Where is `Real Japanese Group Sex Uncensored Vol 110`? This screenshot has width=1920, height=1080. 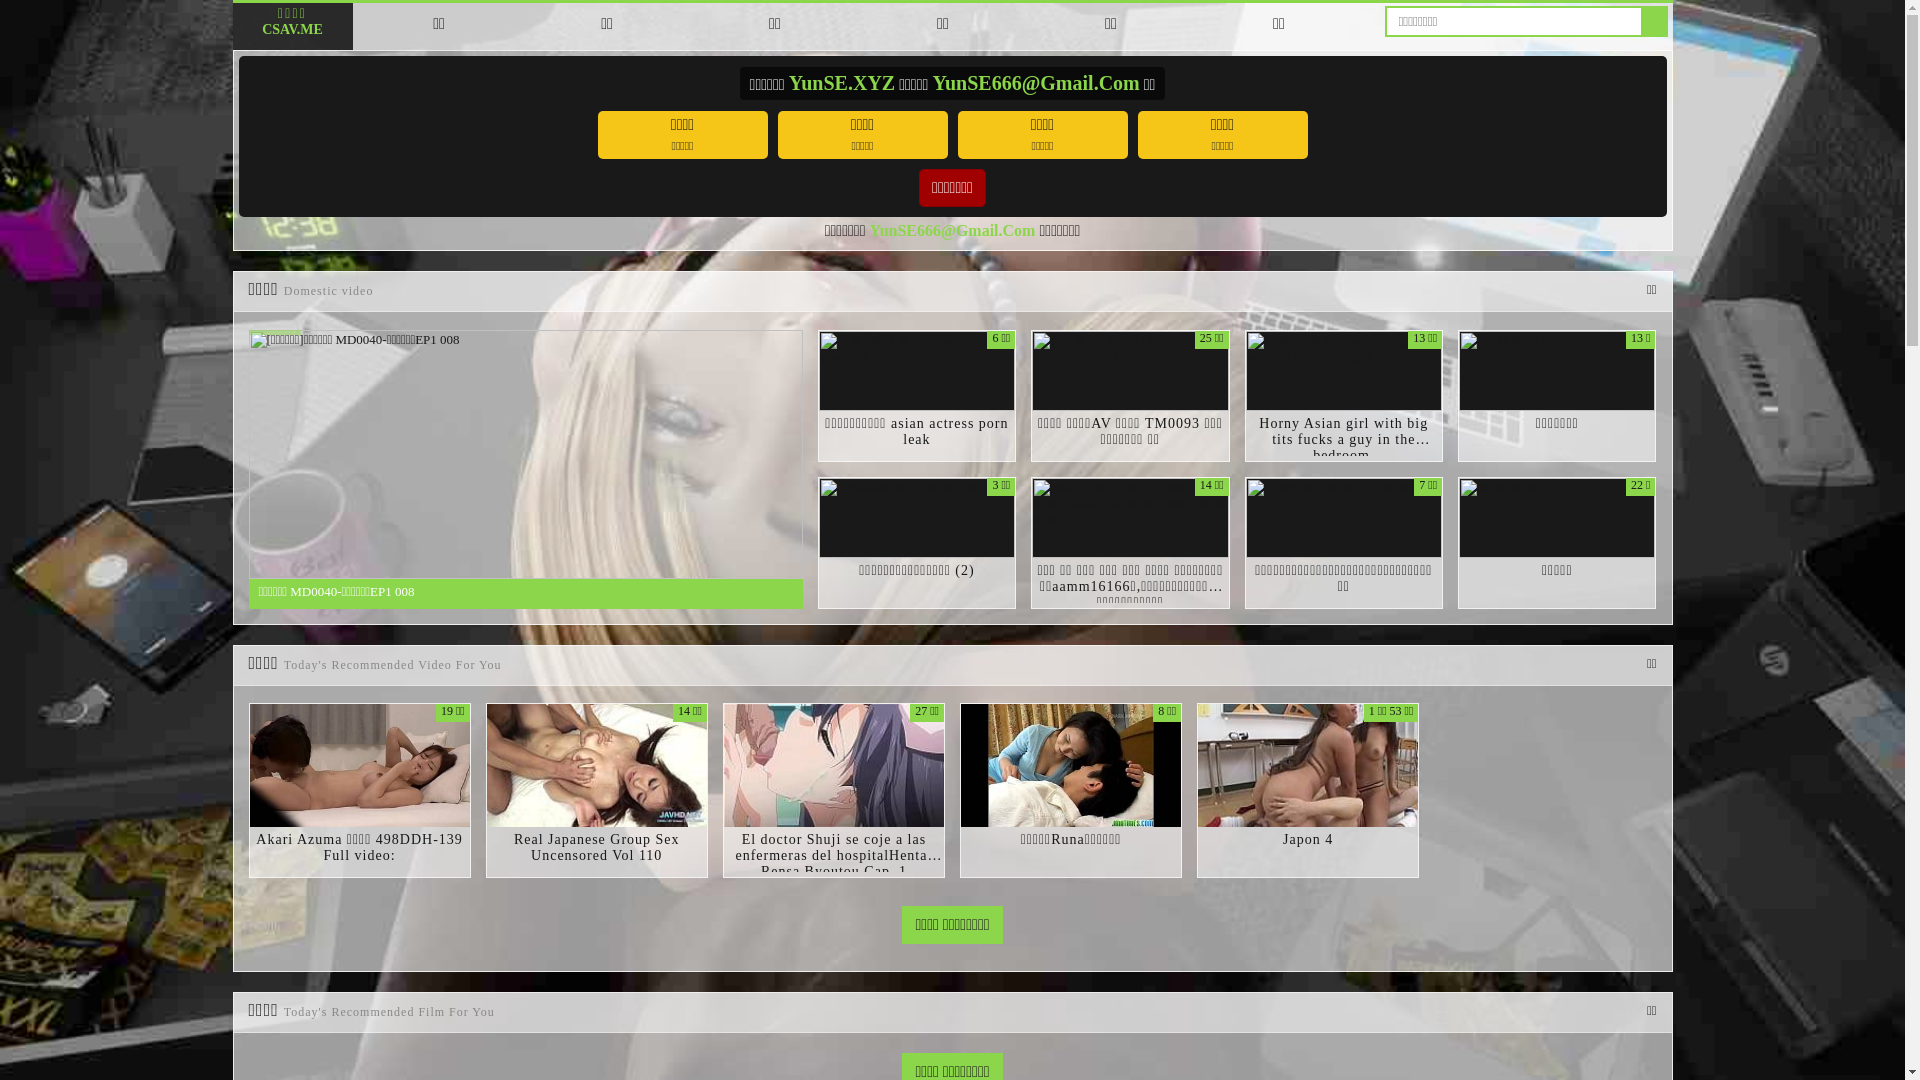
Real Japanese Group Sex Uncensored Vol 110 is located at coordinates (597, 848).